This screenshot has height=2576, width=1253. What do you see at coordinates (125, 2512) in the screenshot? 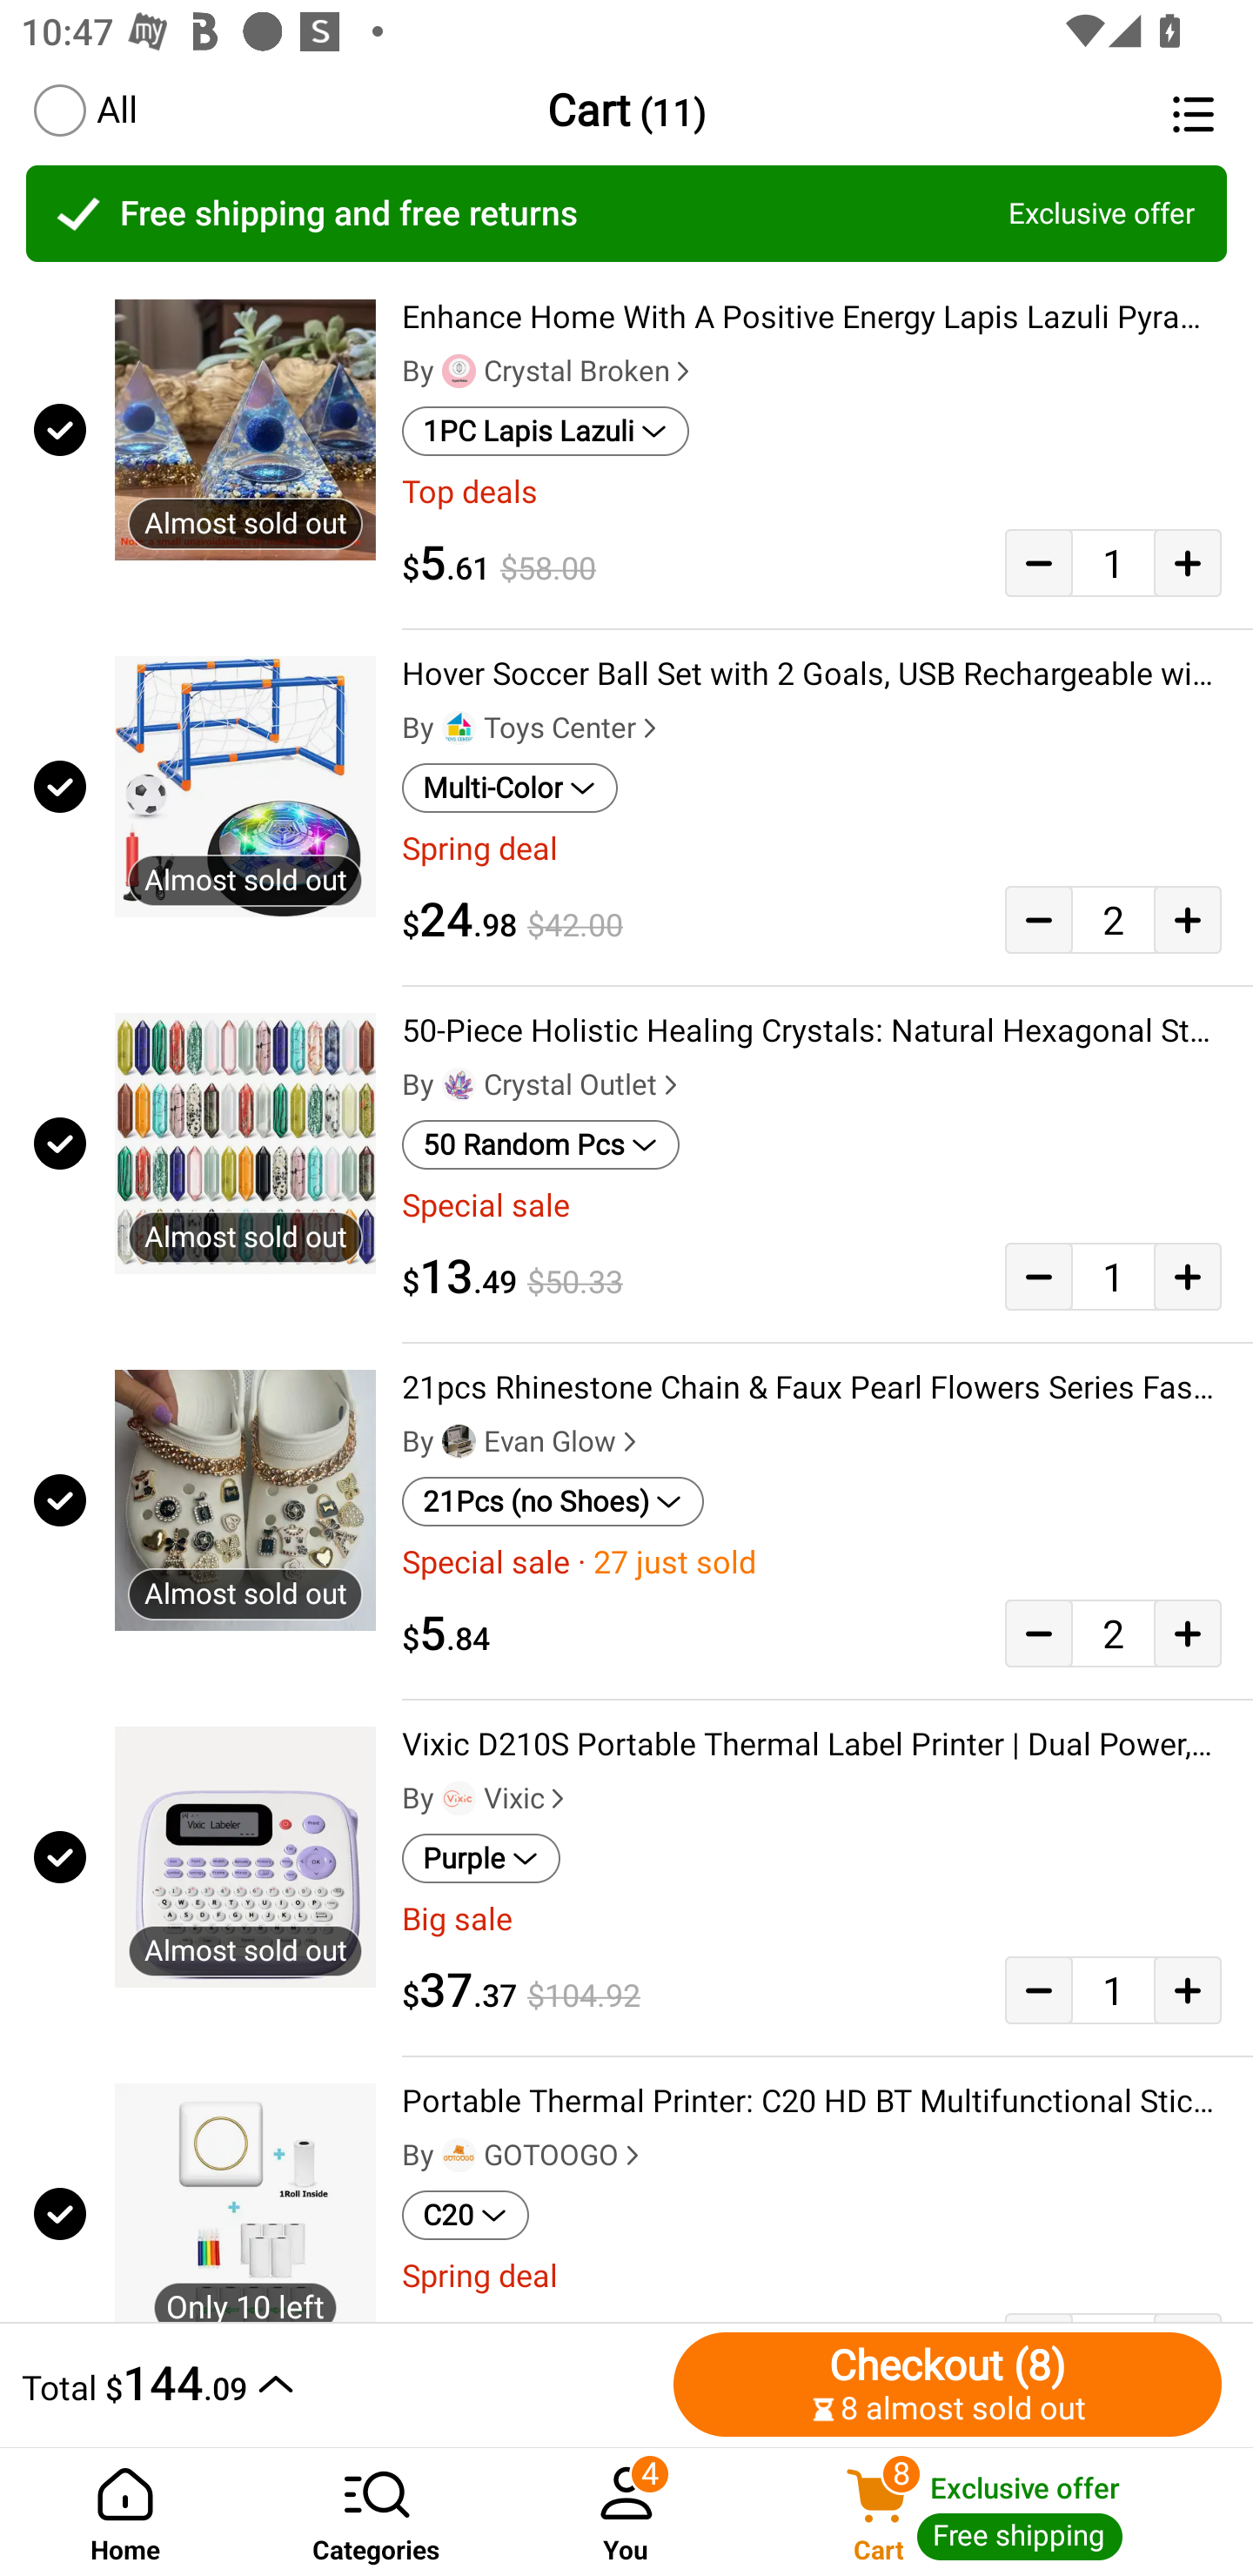
I see `Home` at bounding box center [125, 2512].